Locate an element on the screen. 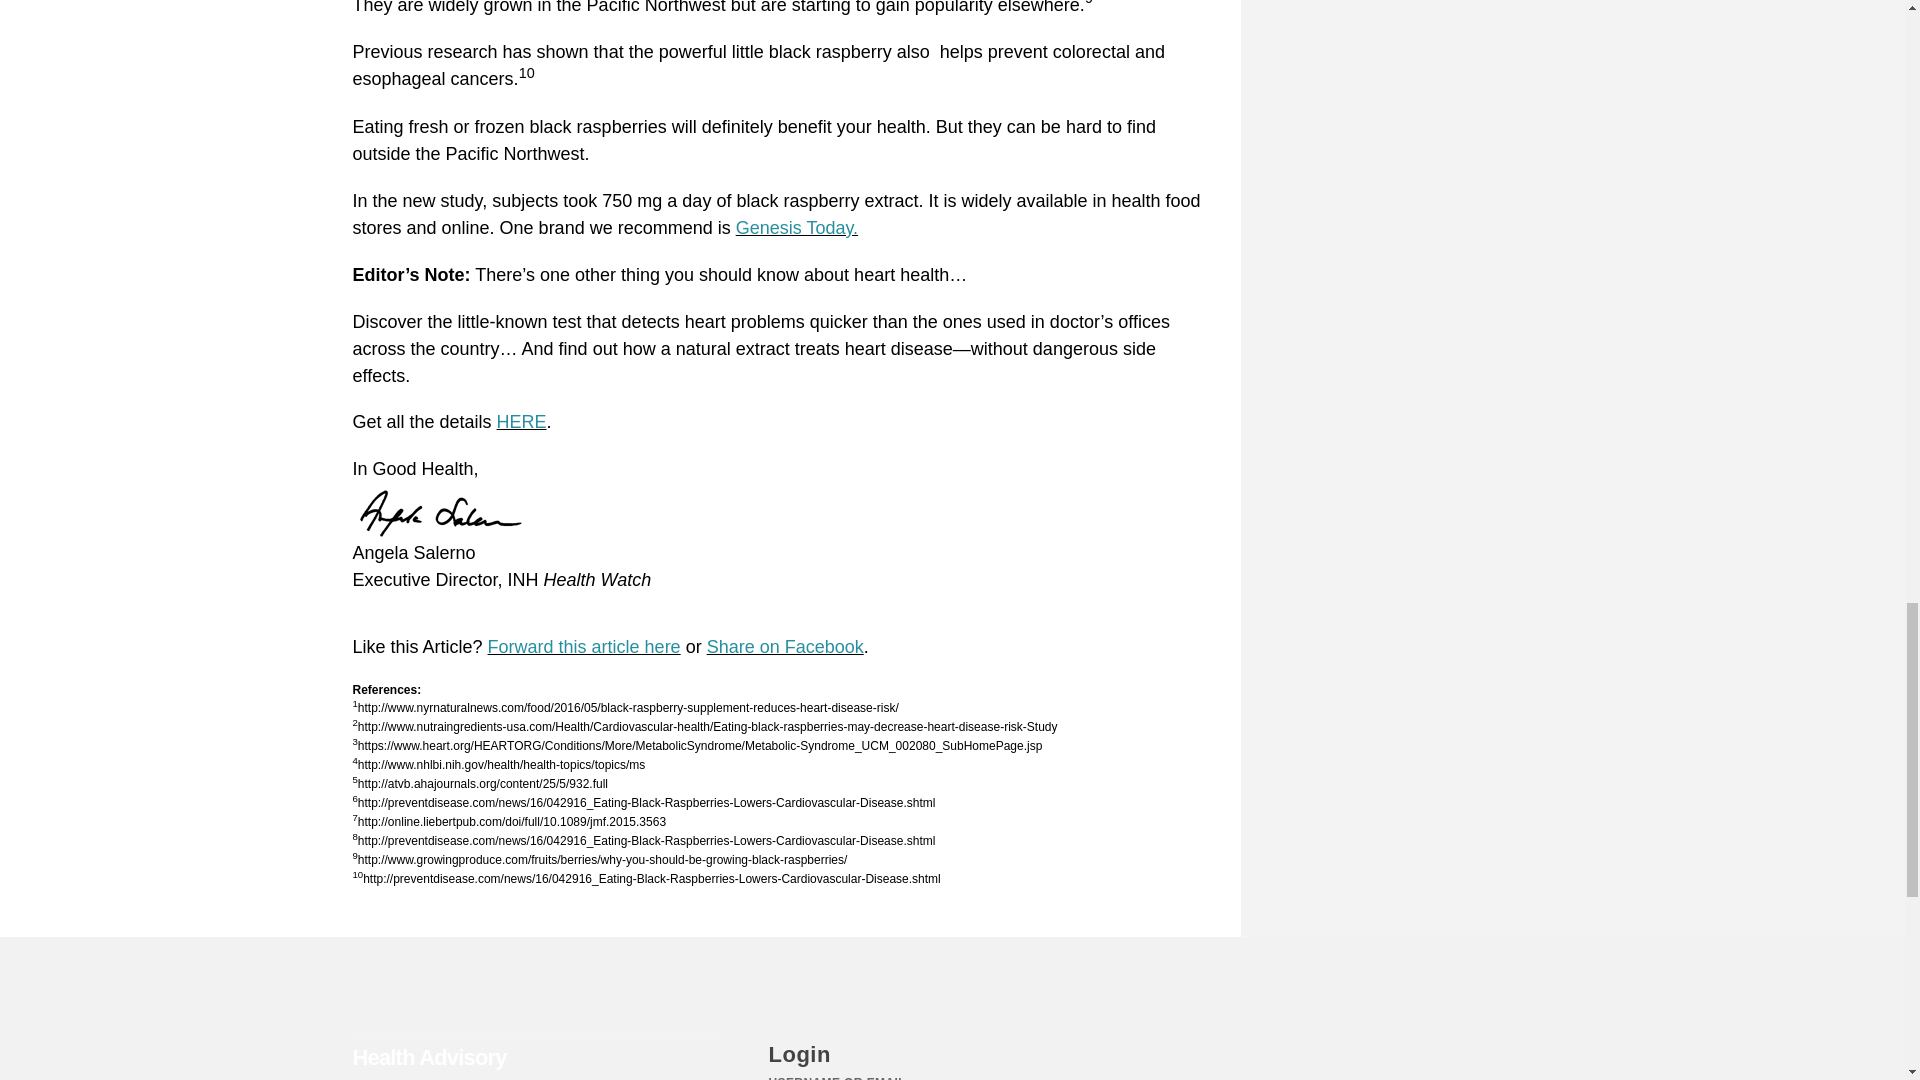  forever is located at coordinates (486, 12).